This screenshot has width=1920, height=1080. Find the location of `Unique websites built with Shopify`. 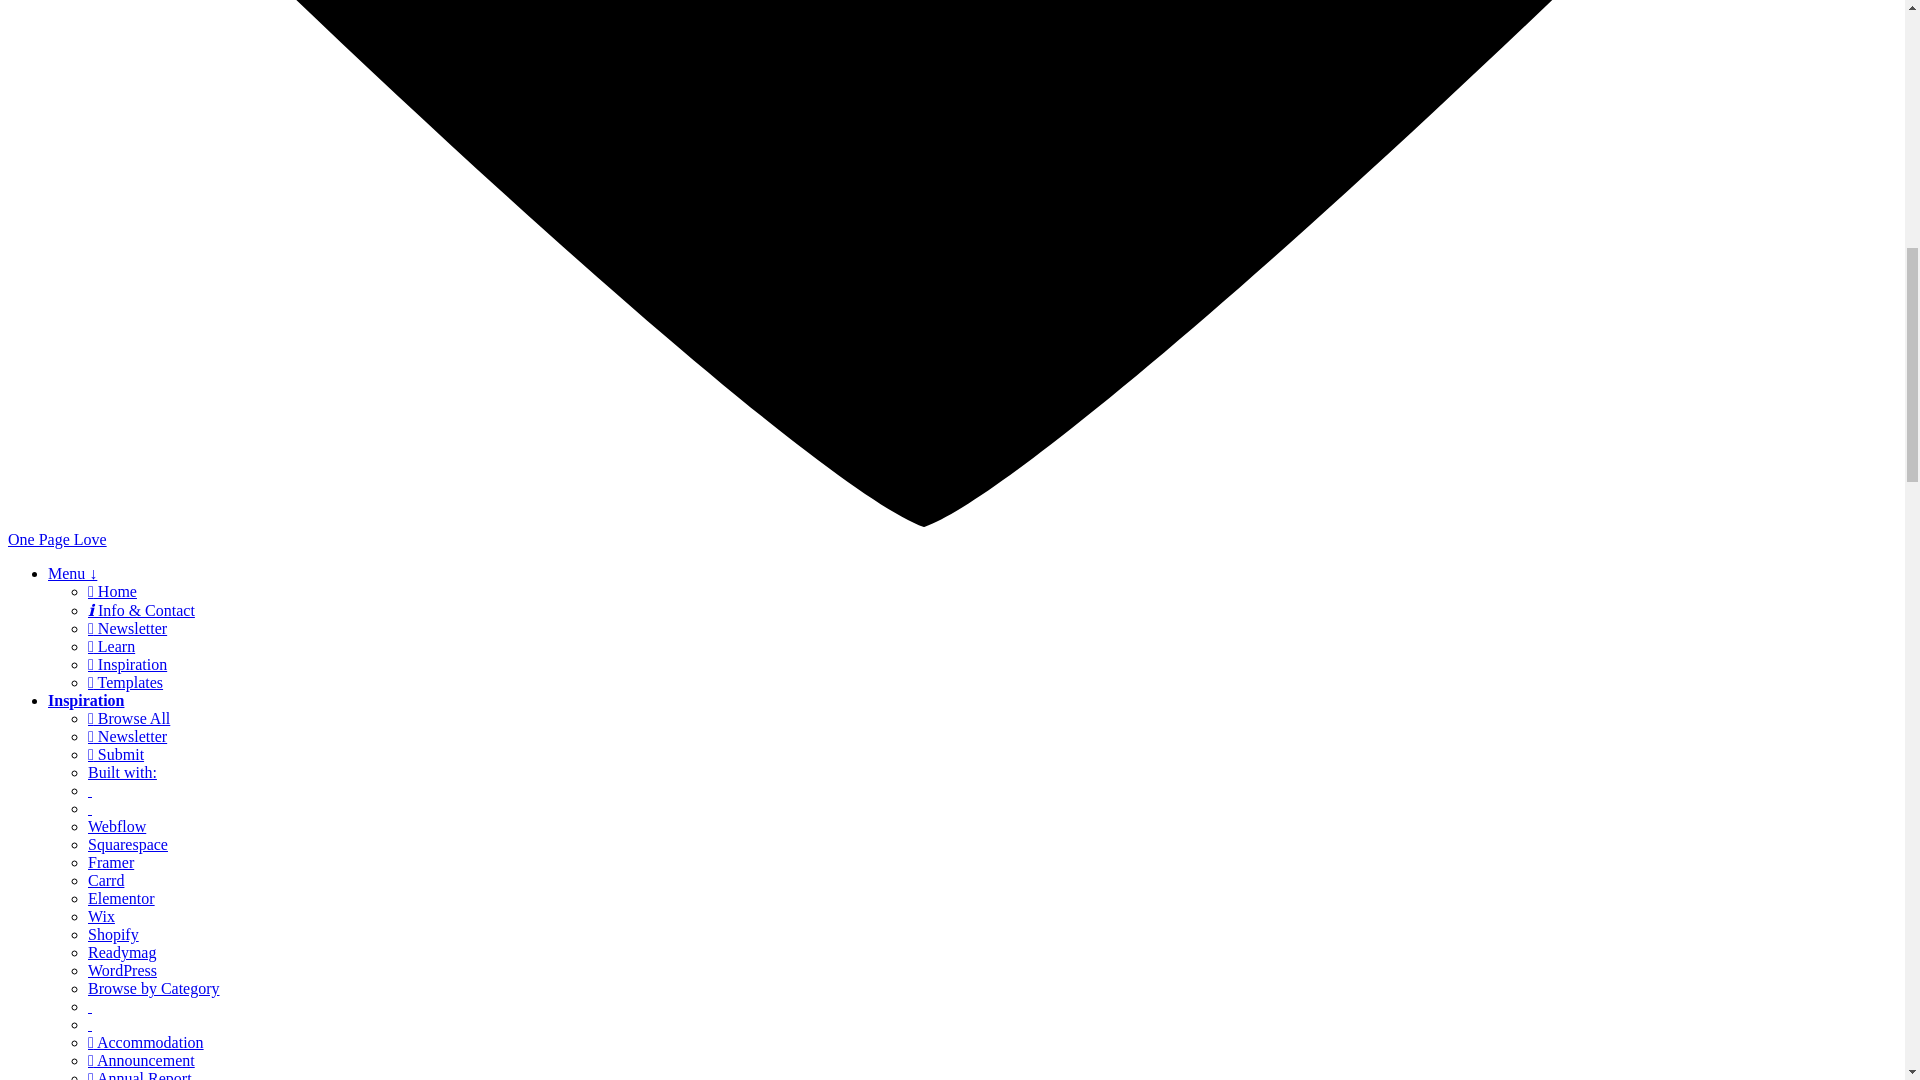

Unique websites built with Shopify is located at coordinates (113, 934).